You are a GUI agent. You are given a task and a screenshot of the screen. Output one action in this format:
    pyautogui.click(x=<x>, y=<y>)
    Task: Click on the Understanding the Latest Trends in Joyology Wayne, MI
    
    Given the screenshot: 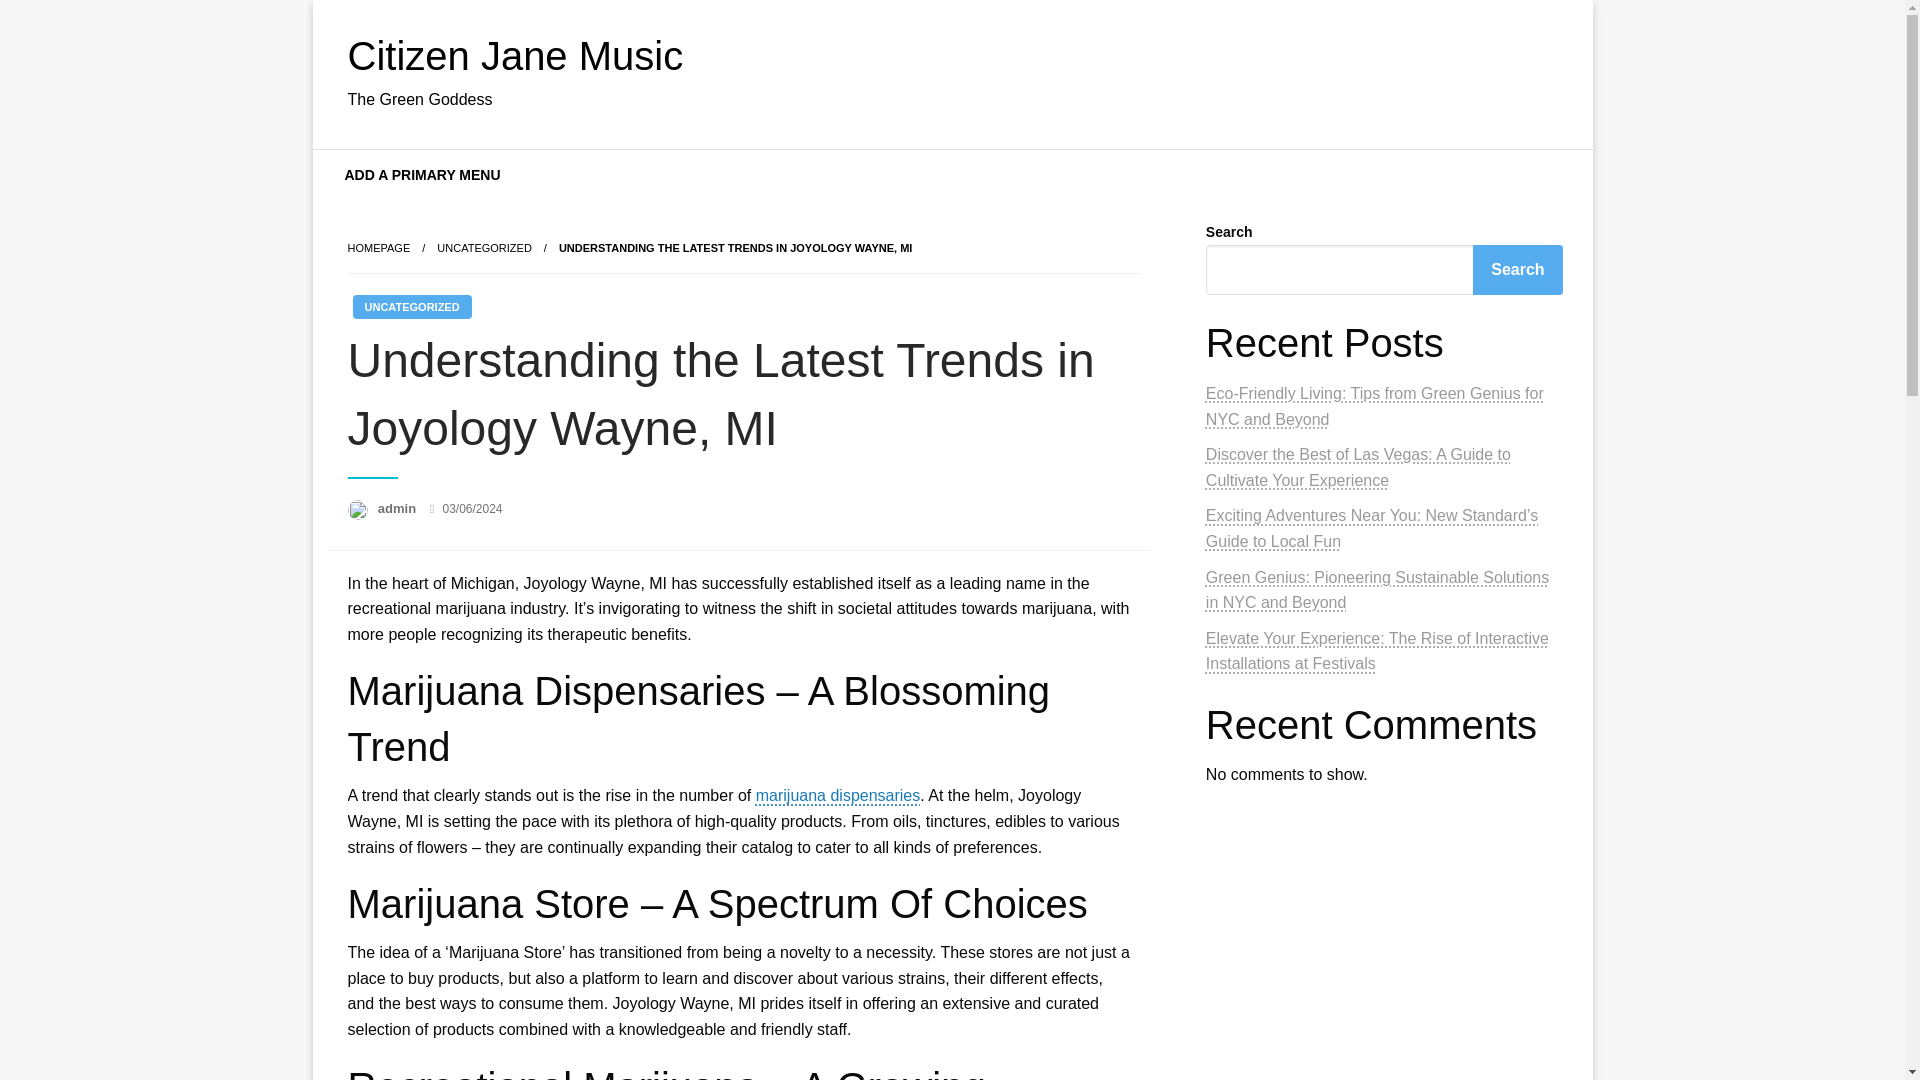 What is the action you would take?
    pyautogui.click(x=735, y=247)
    